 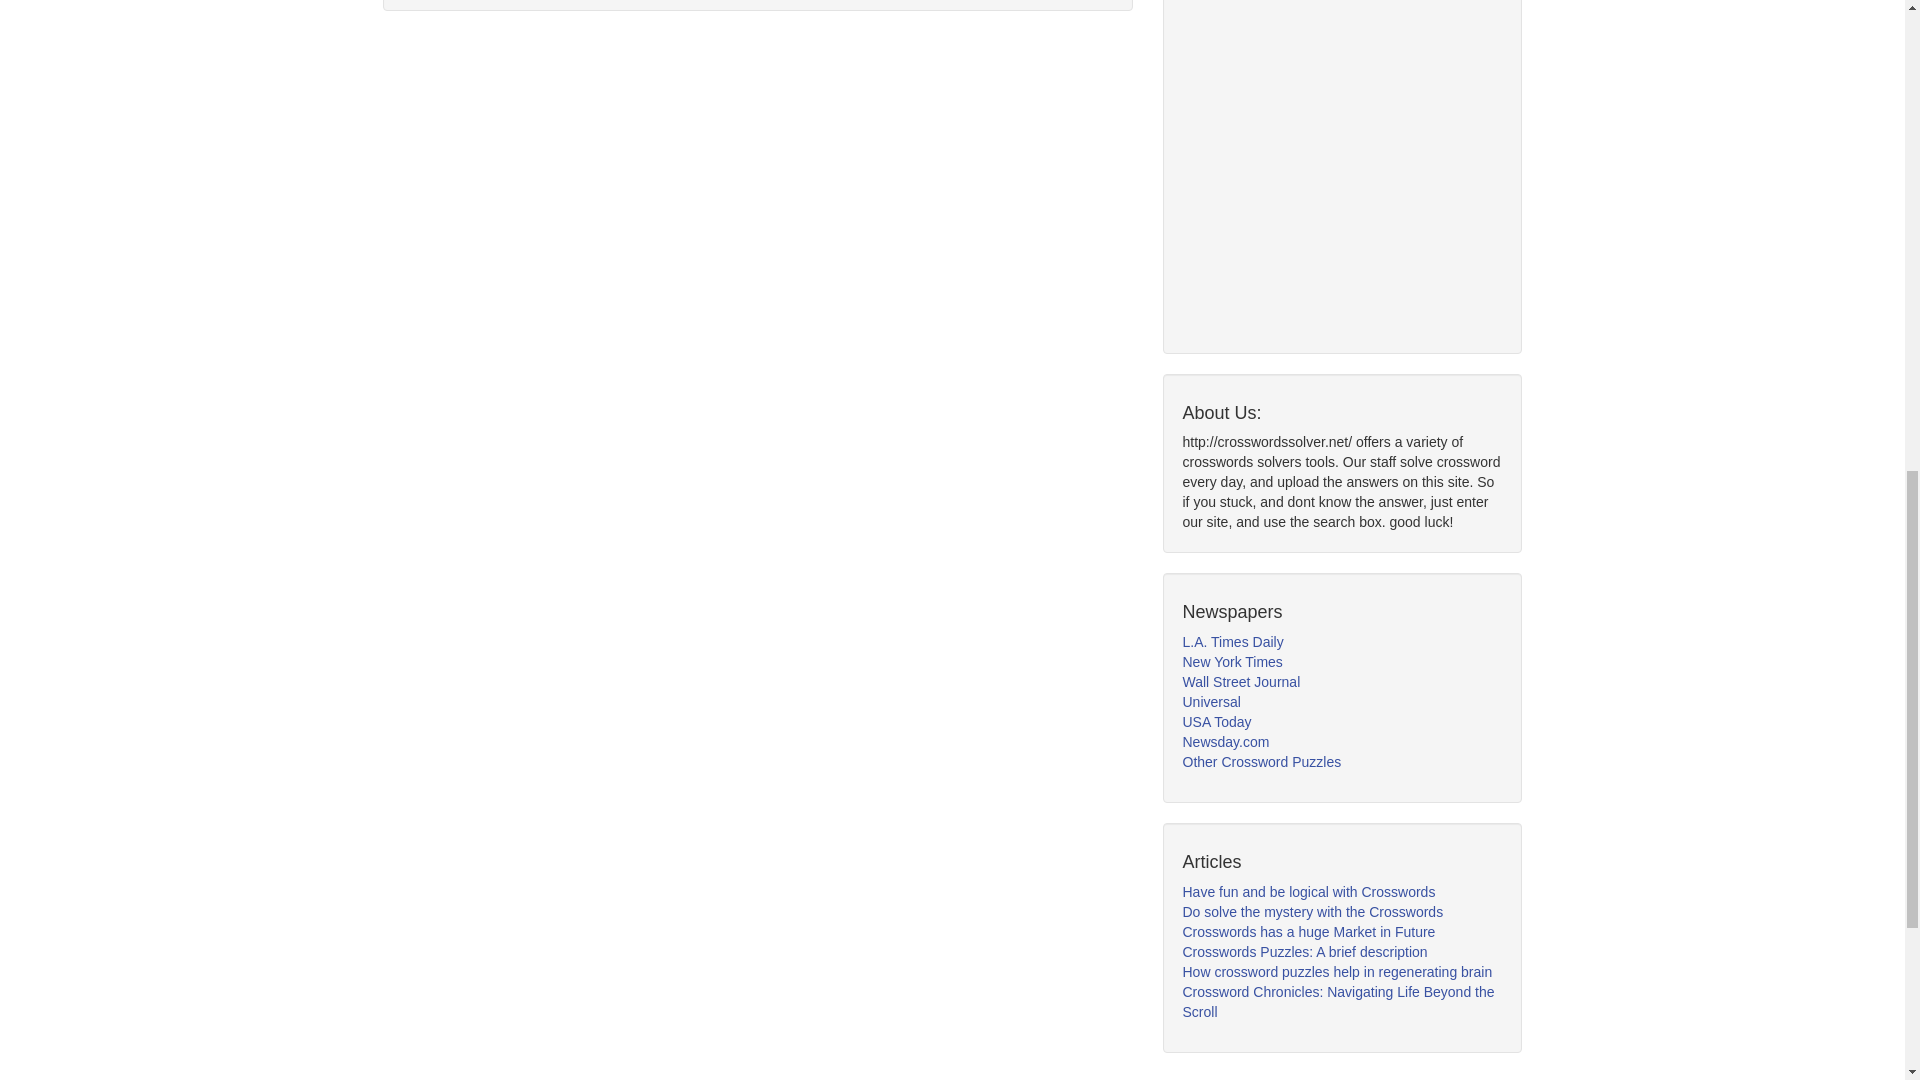 What do you see at coordinates (1312, 912) in the screenshot?
I see `Do solve the mystery with the Crosswords` at bounding box center [1312, 912].